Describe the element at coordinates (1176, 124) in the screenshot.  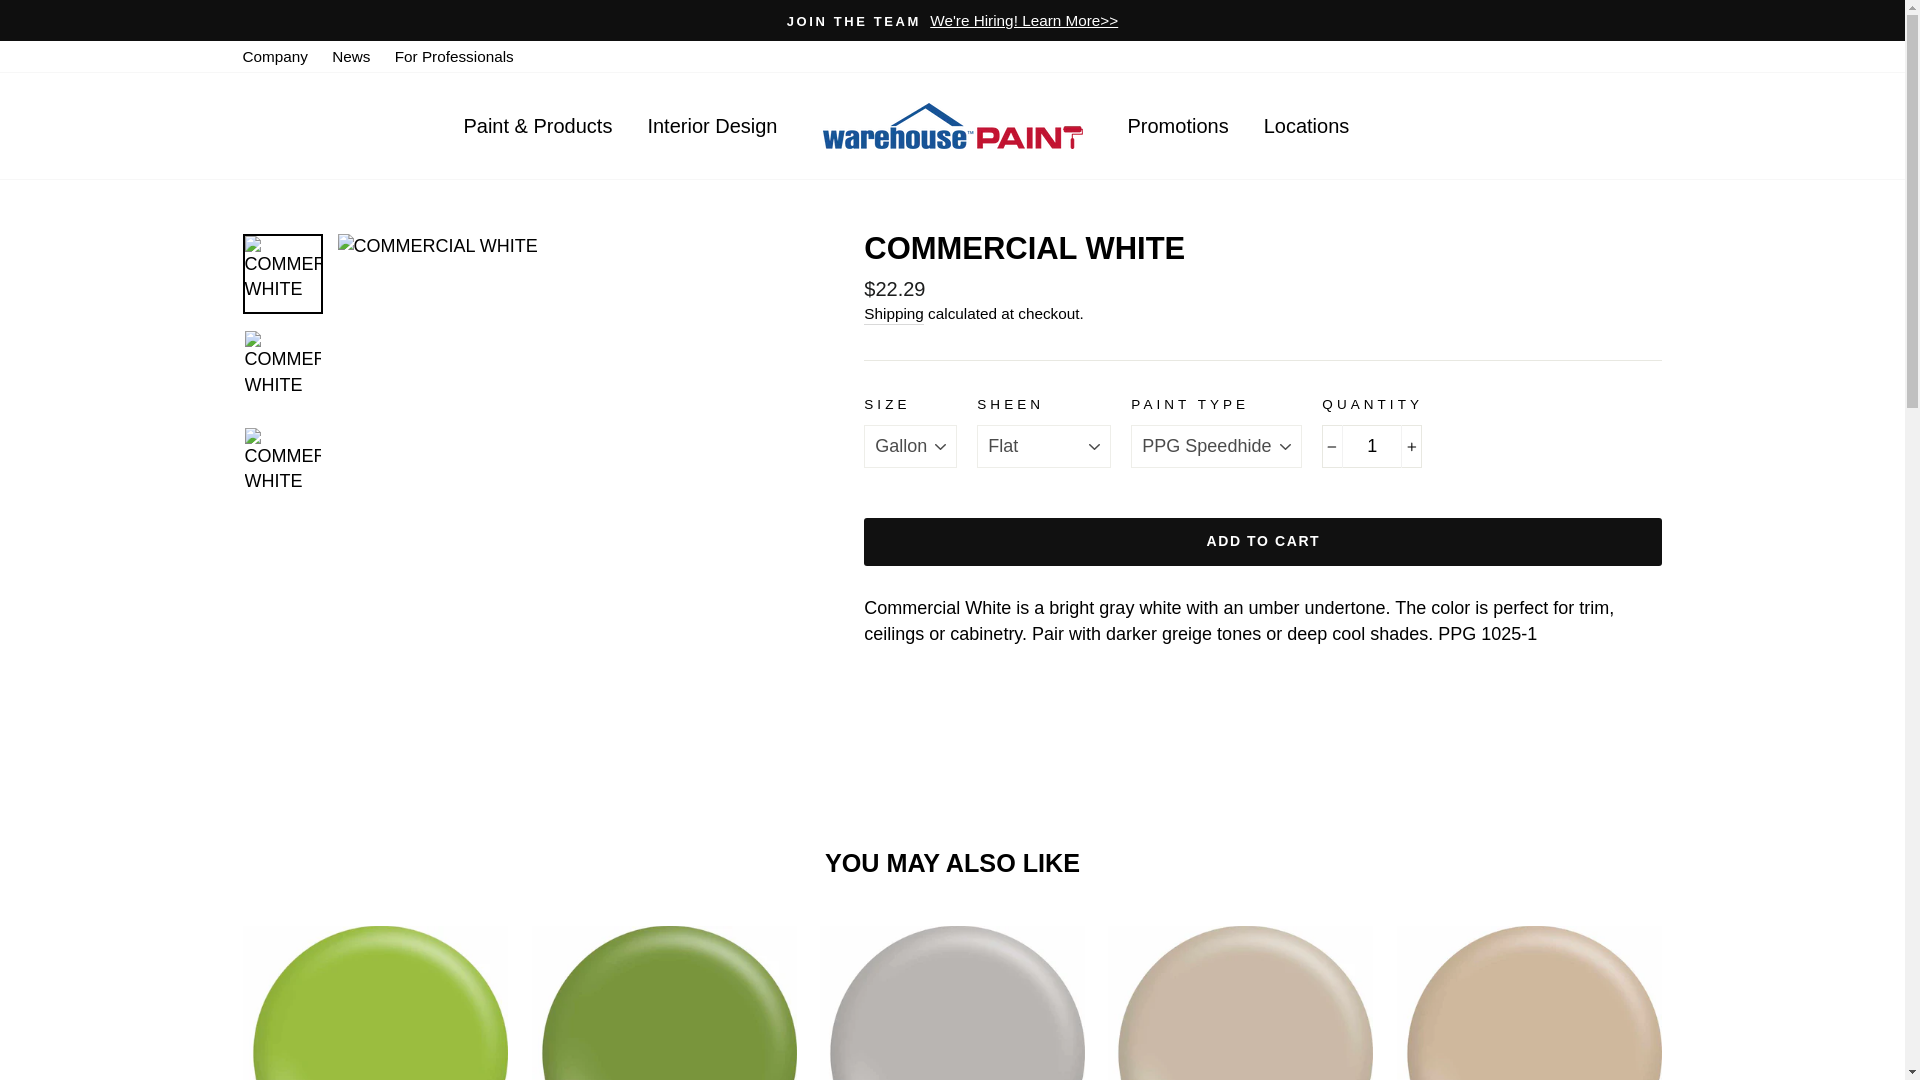
I see `Promotions` at that location.